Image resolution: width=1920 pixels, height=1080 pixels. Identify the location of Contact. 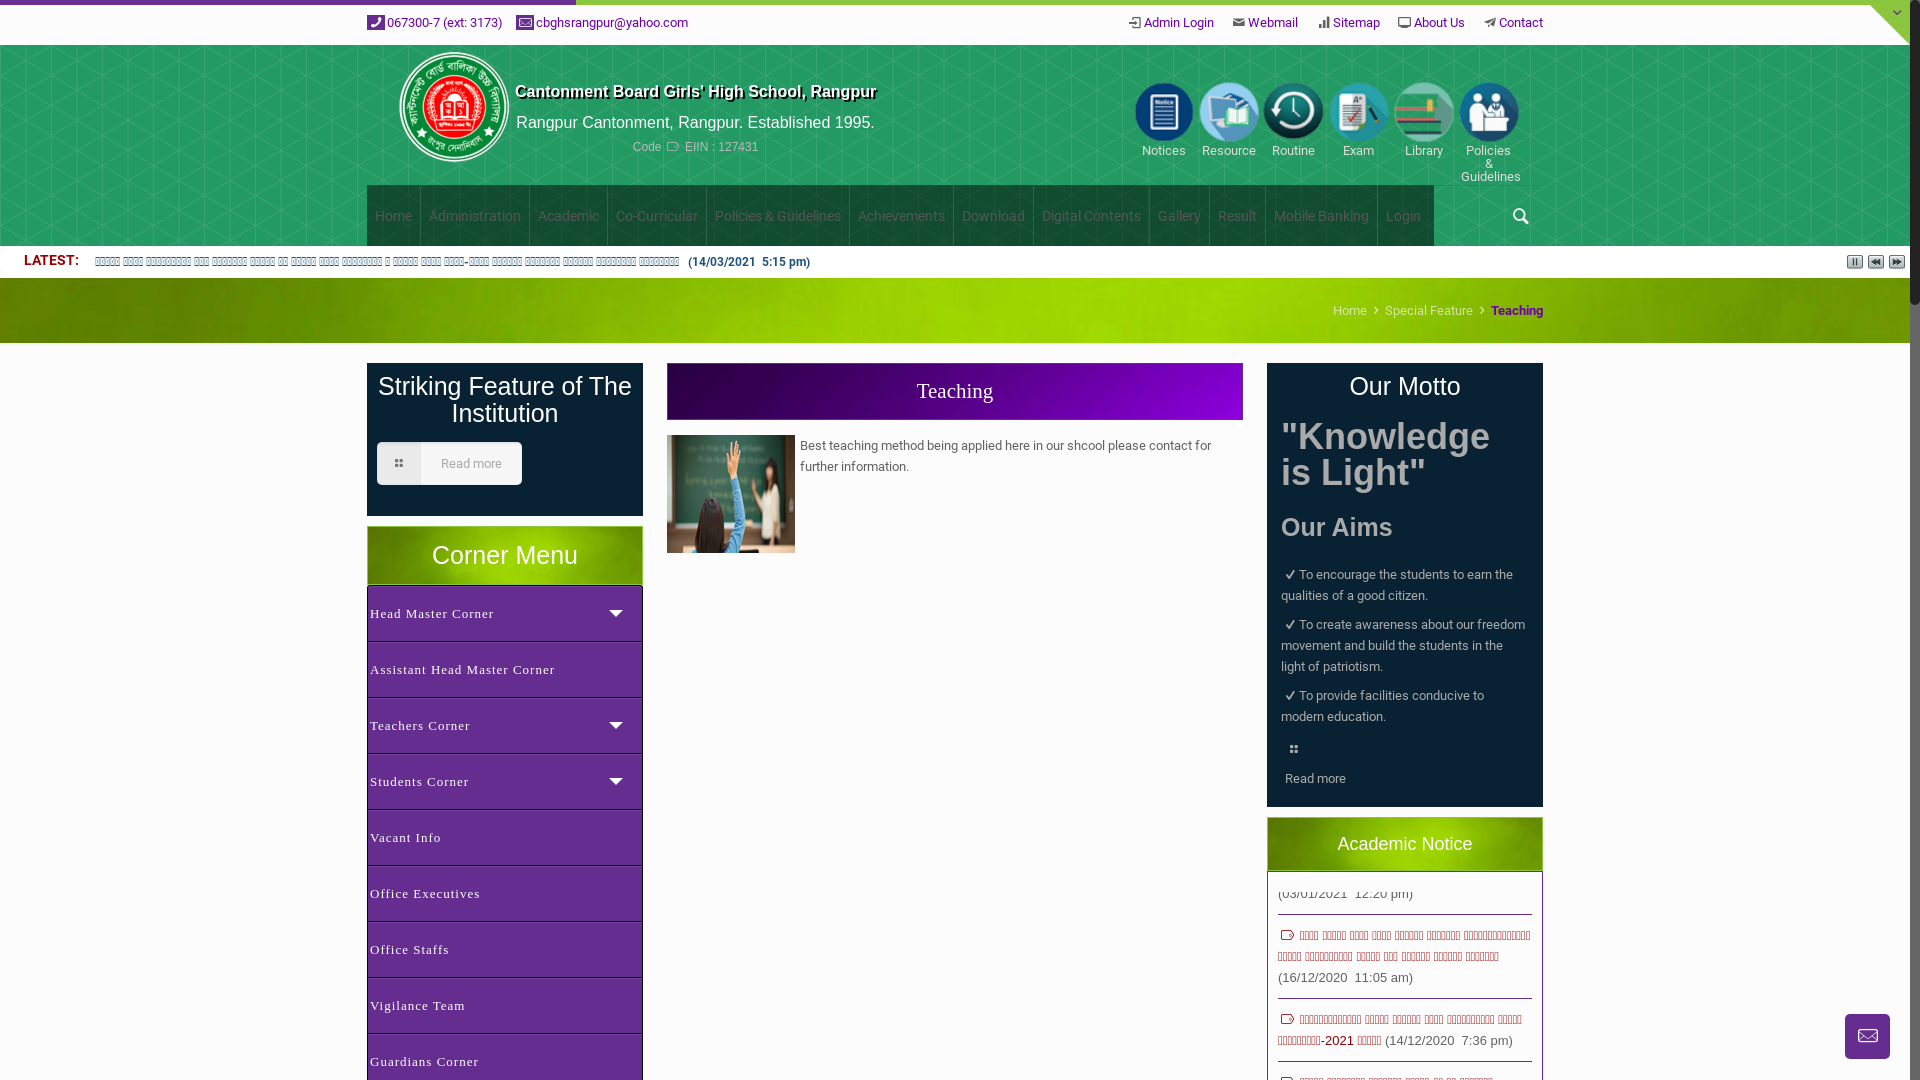
(1521, 22).